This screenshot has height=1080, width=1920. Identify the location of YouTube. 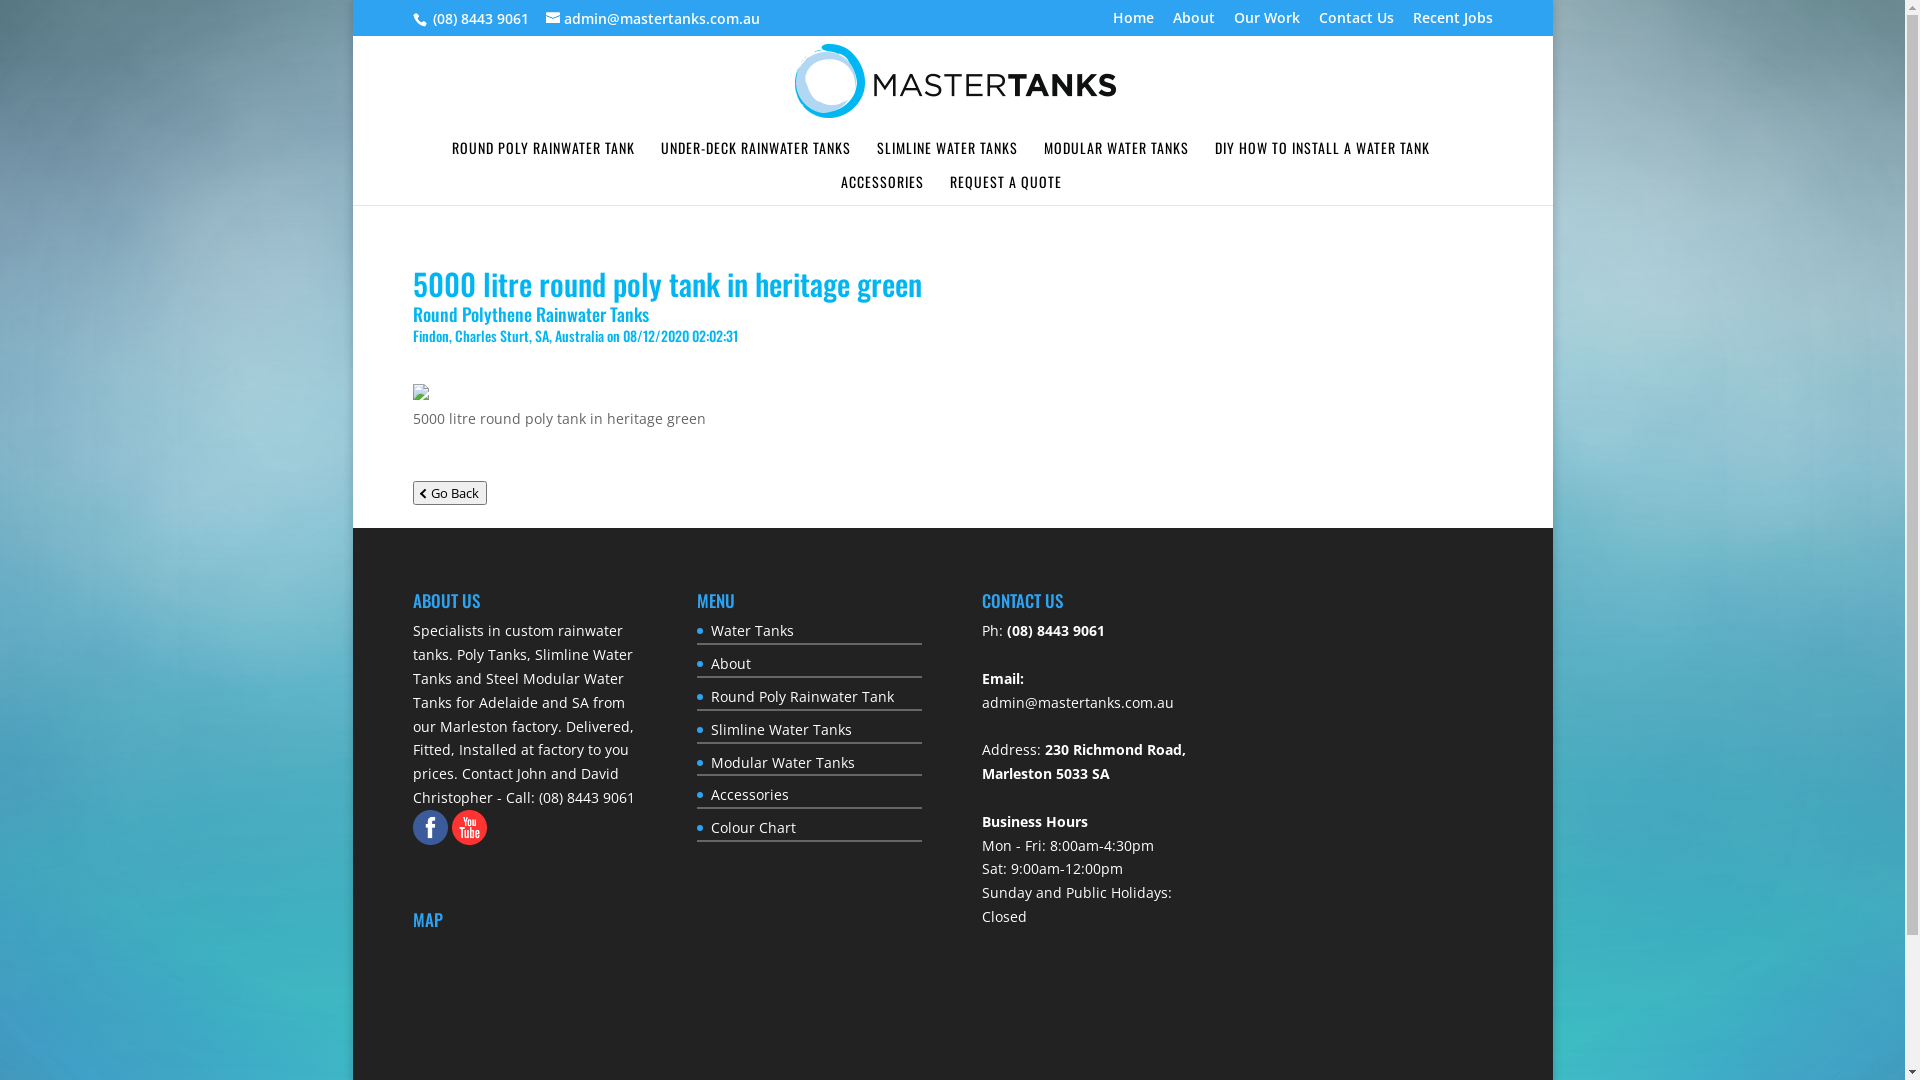
(470, 828).